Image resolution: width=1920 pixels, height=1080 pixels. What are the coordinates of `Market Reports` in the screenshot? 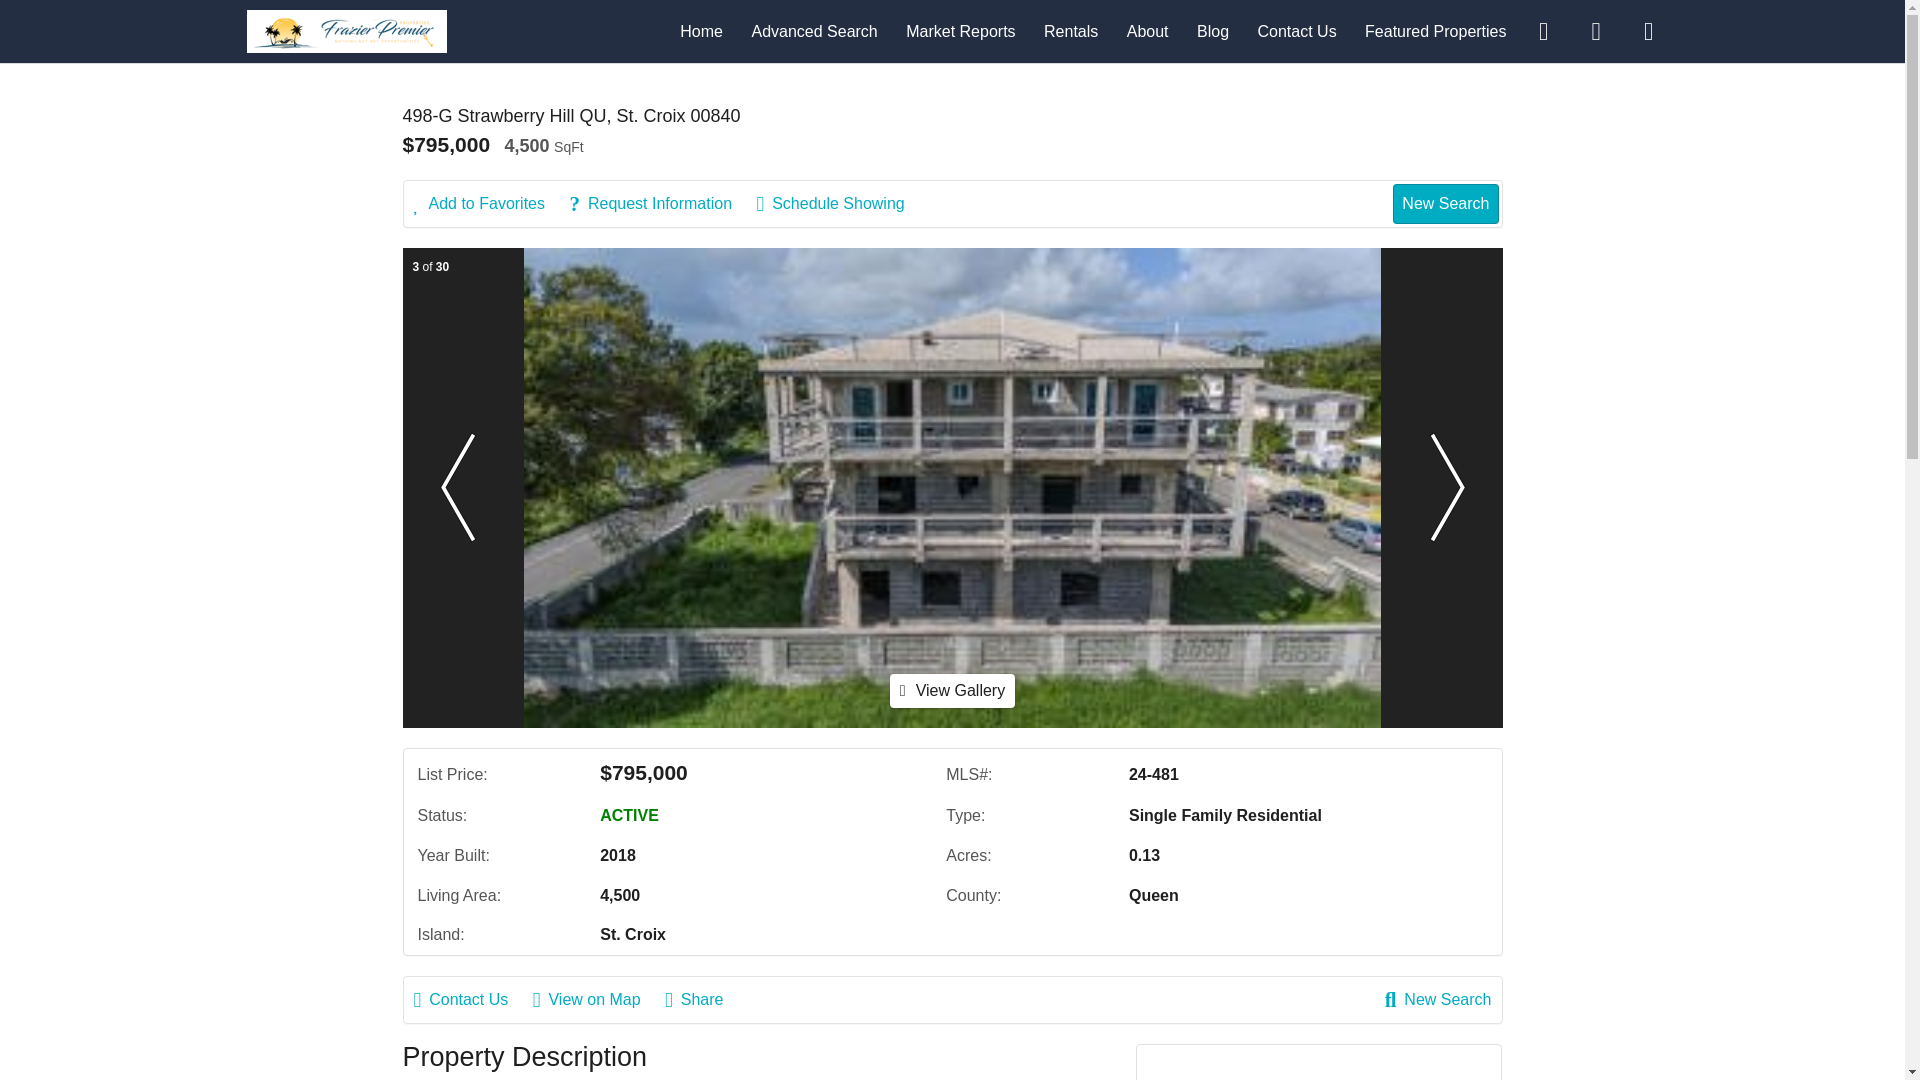 It's located at (960, 30).